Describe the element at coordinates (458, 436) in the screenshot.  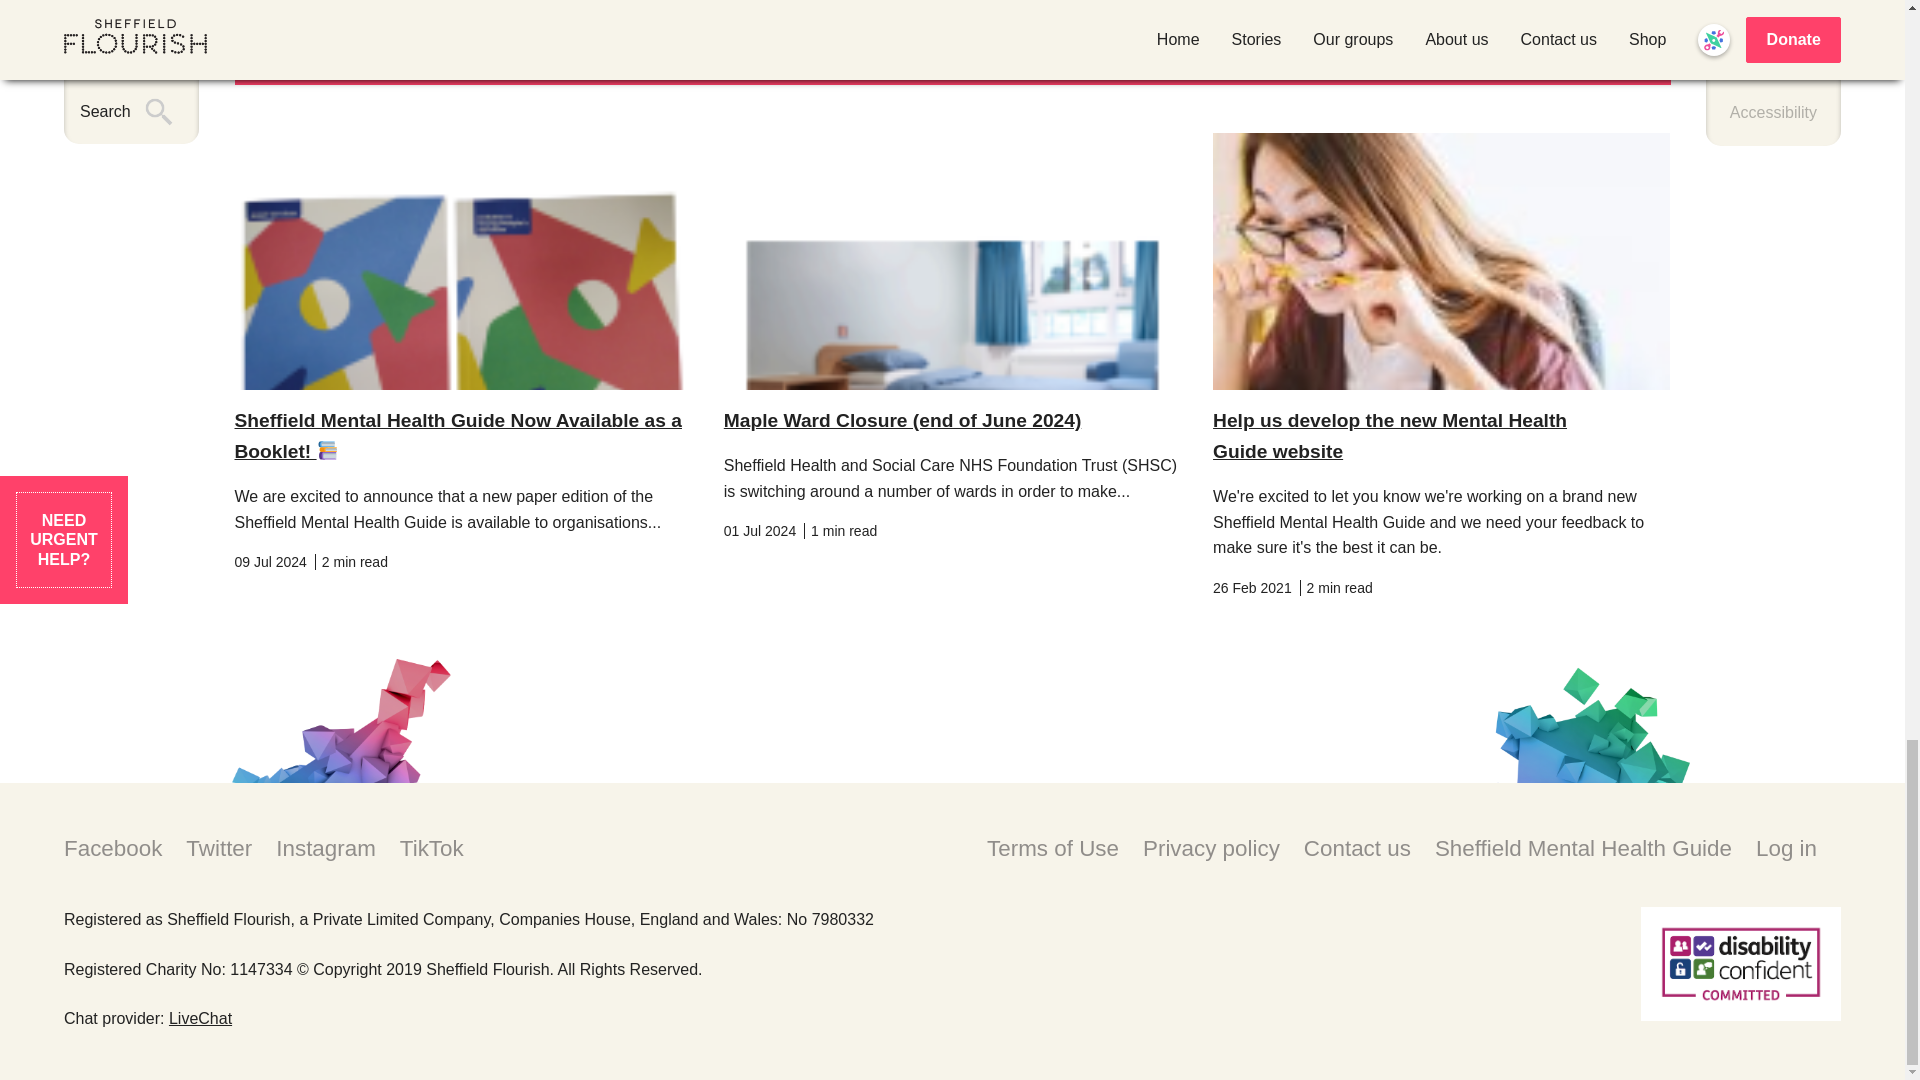
I see `Sheffield Mental Health Guide Now Available as a Booklet!` at that location.